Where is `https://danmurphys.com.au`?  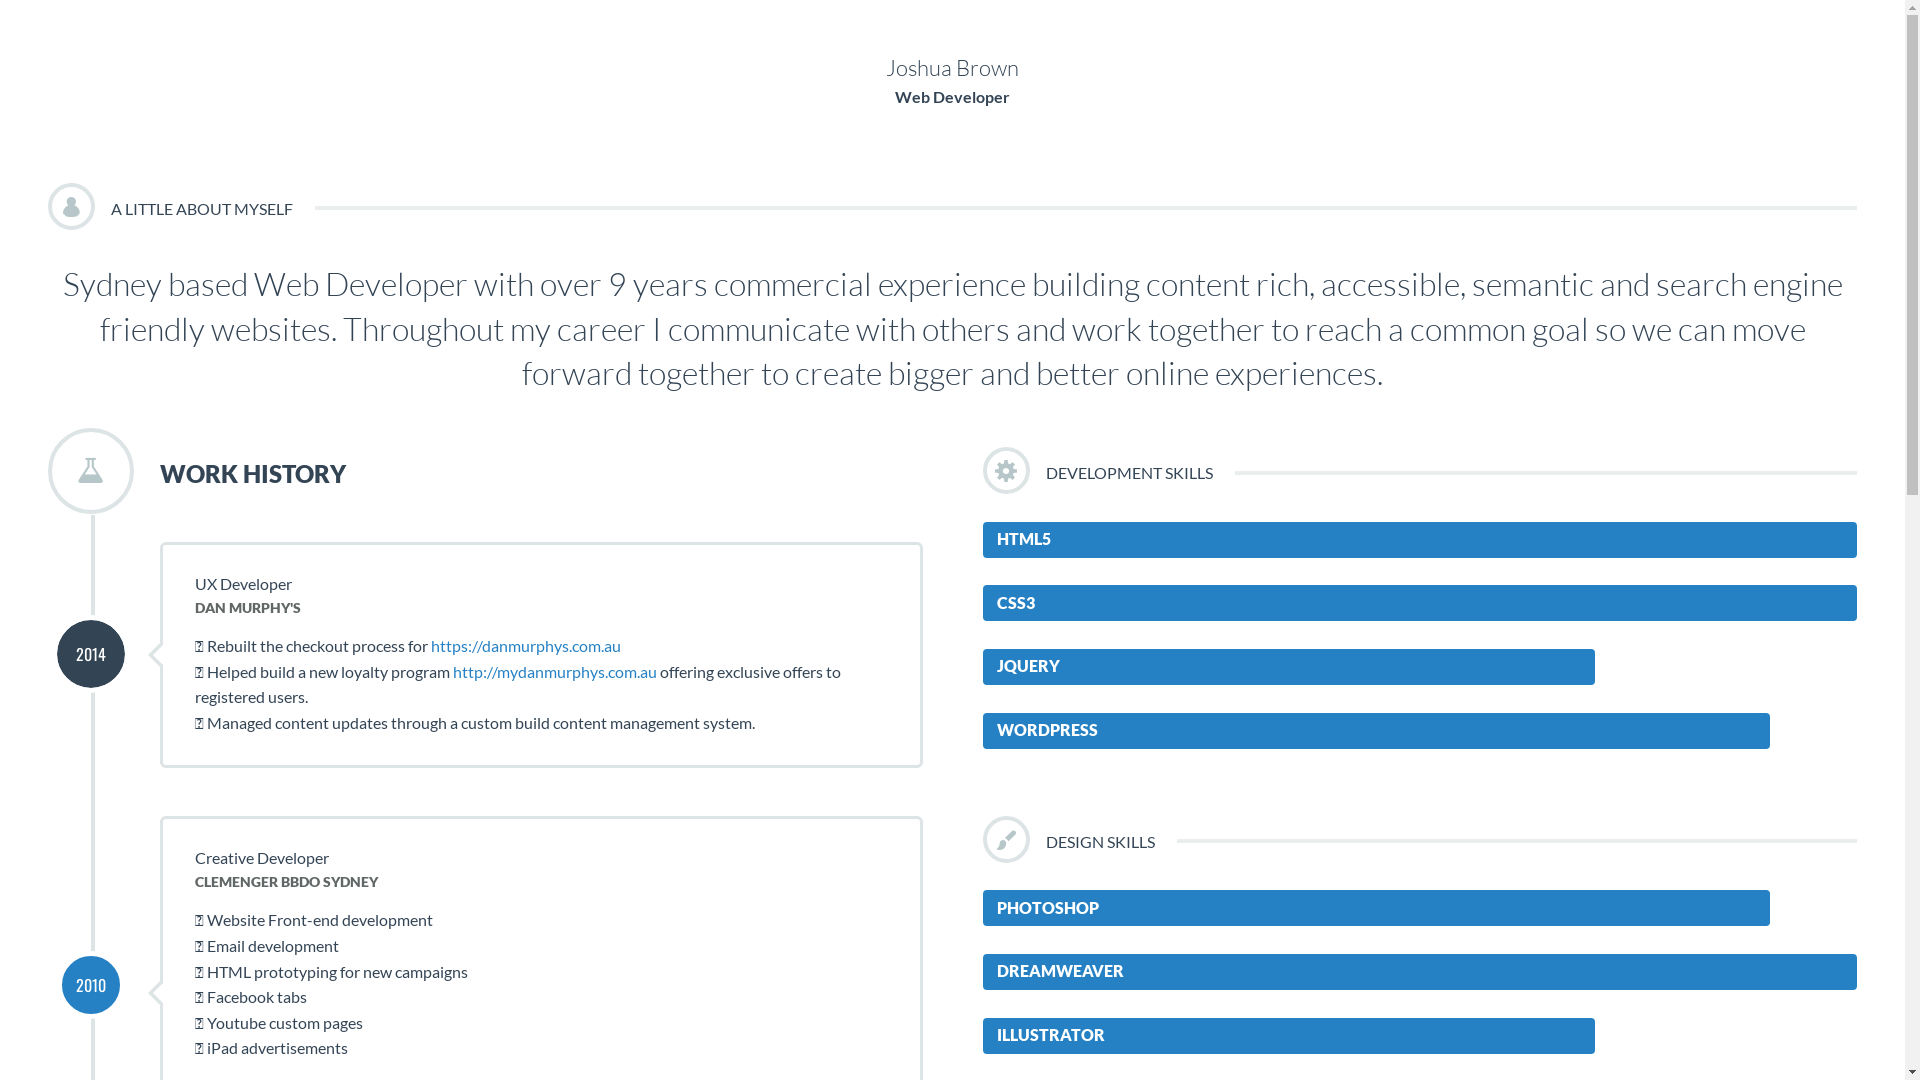 https://danmurphys.com.au is located at coordinates (526, 646).